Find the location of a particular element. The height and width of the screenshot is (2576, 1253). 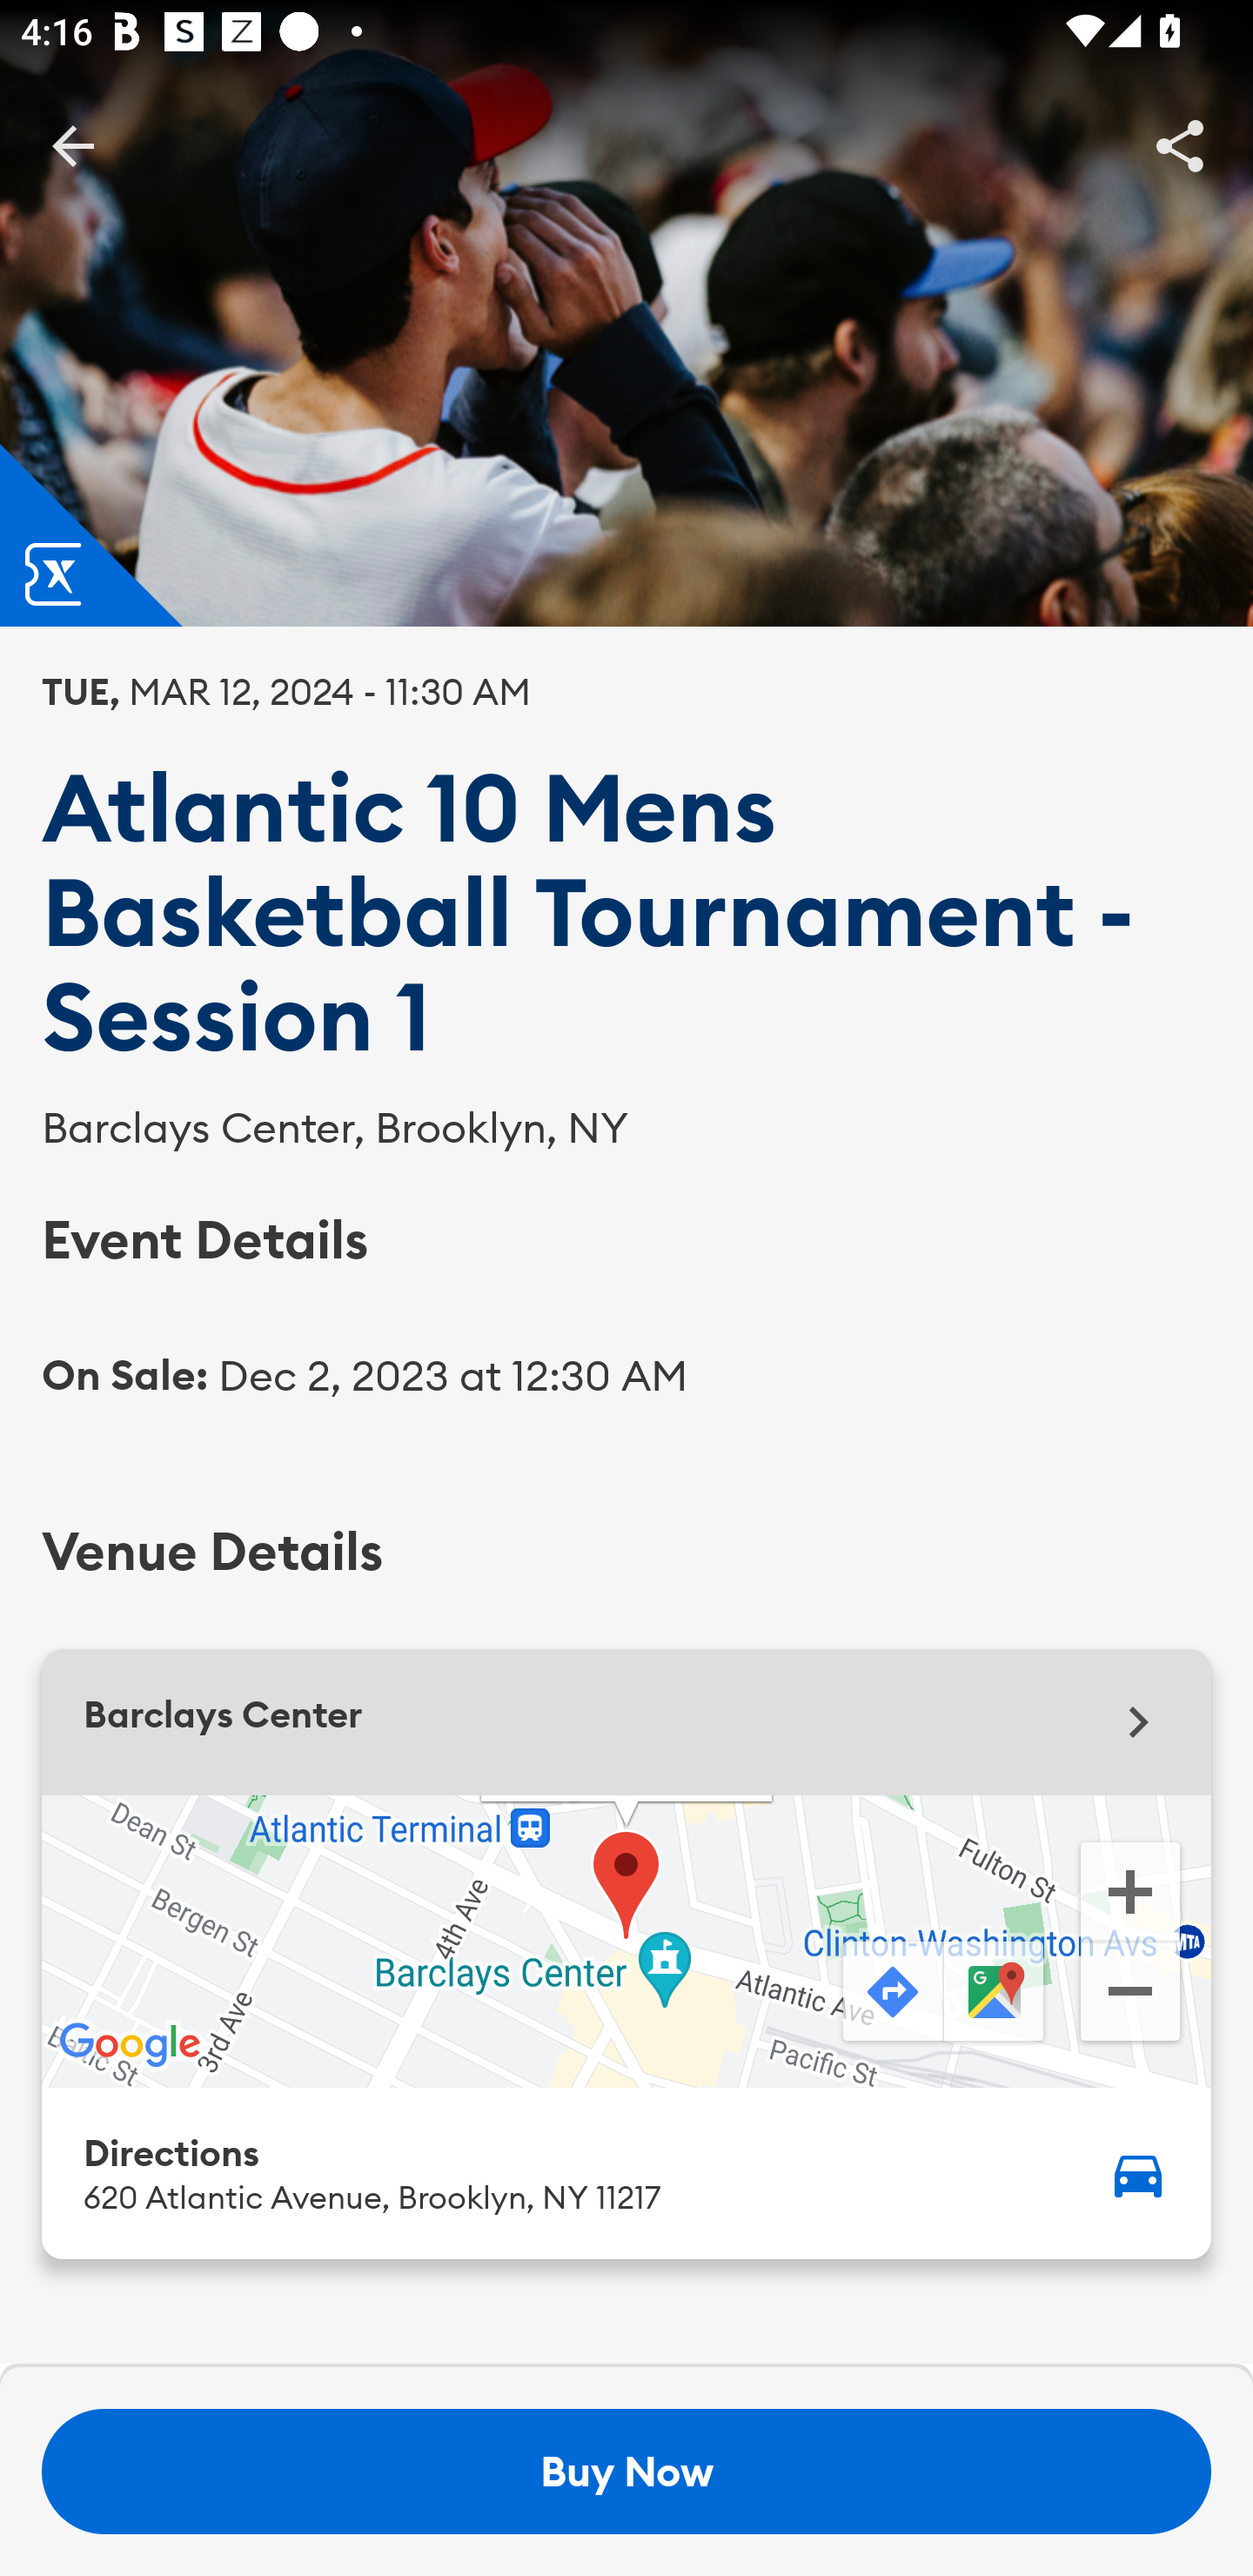

Share is located at coordinates (1180, 144).